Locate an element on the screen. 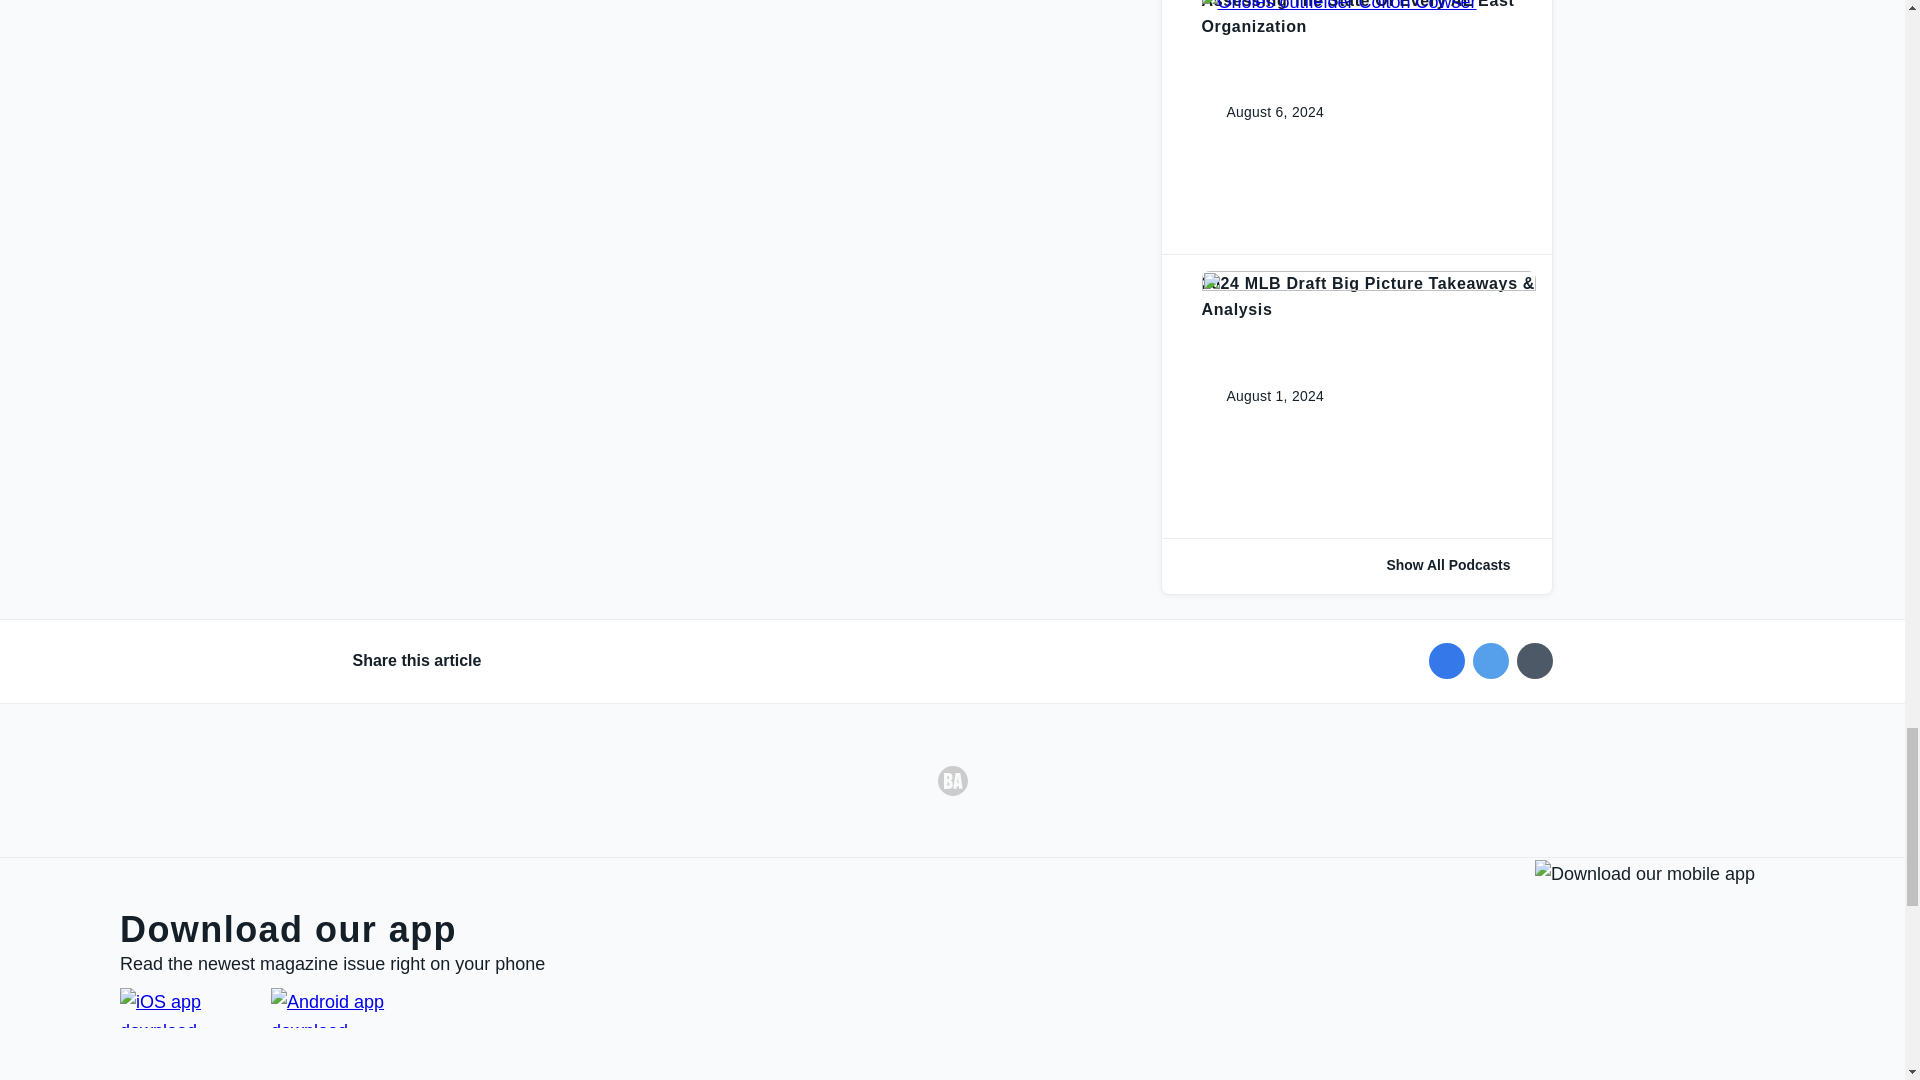 The height and width of the screenshot is (1080, 1920). Share on Twitter is located at coordinates (1490, 660).